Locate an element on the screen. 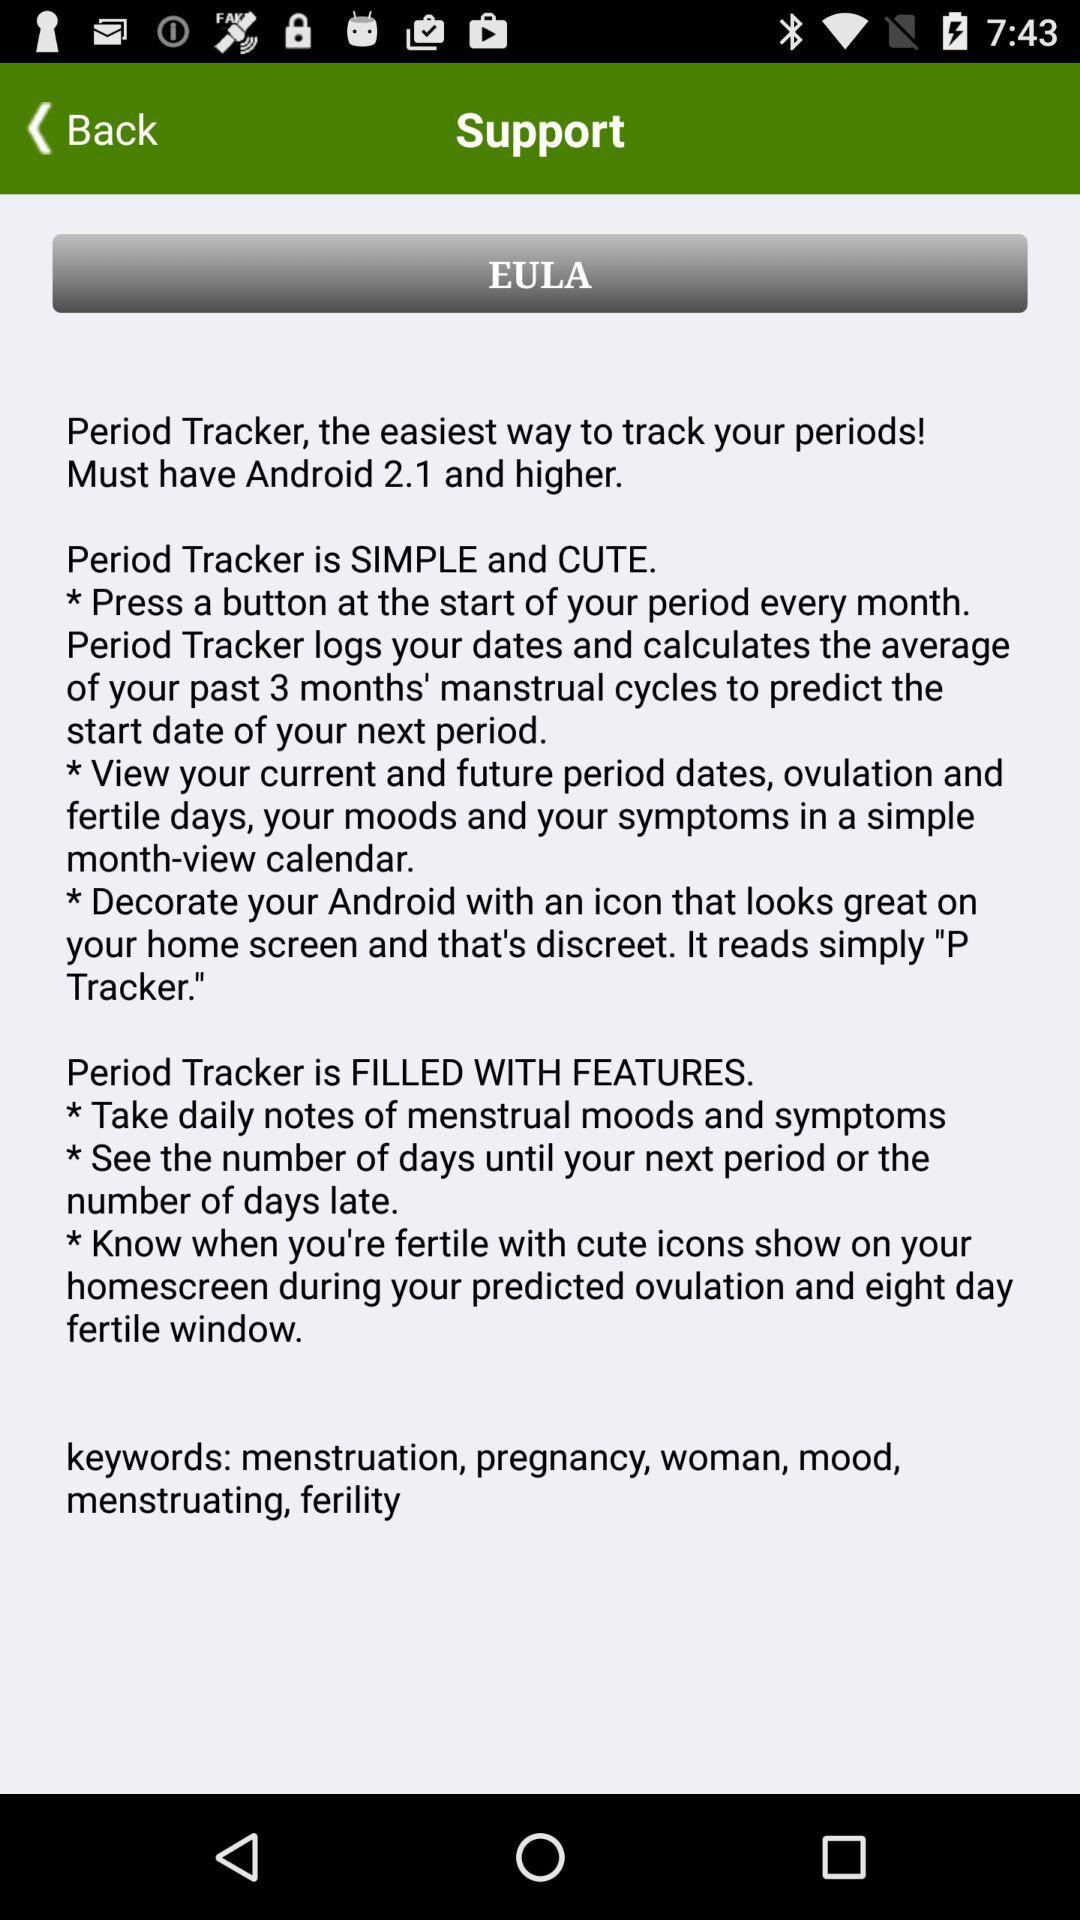  jump until the eula is located at coordinates (540, 273).